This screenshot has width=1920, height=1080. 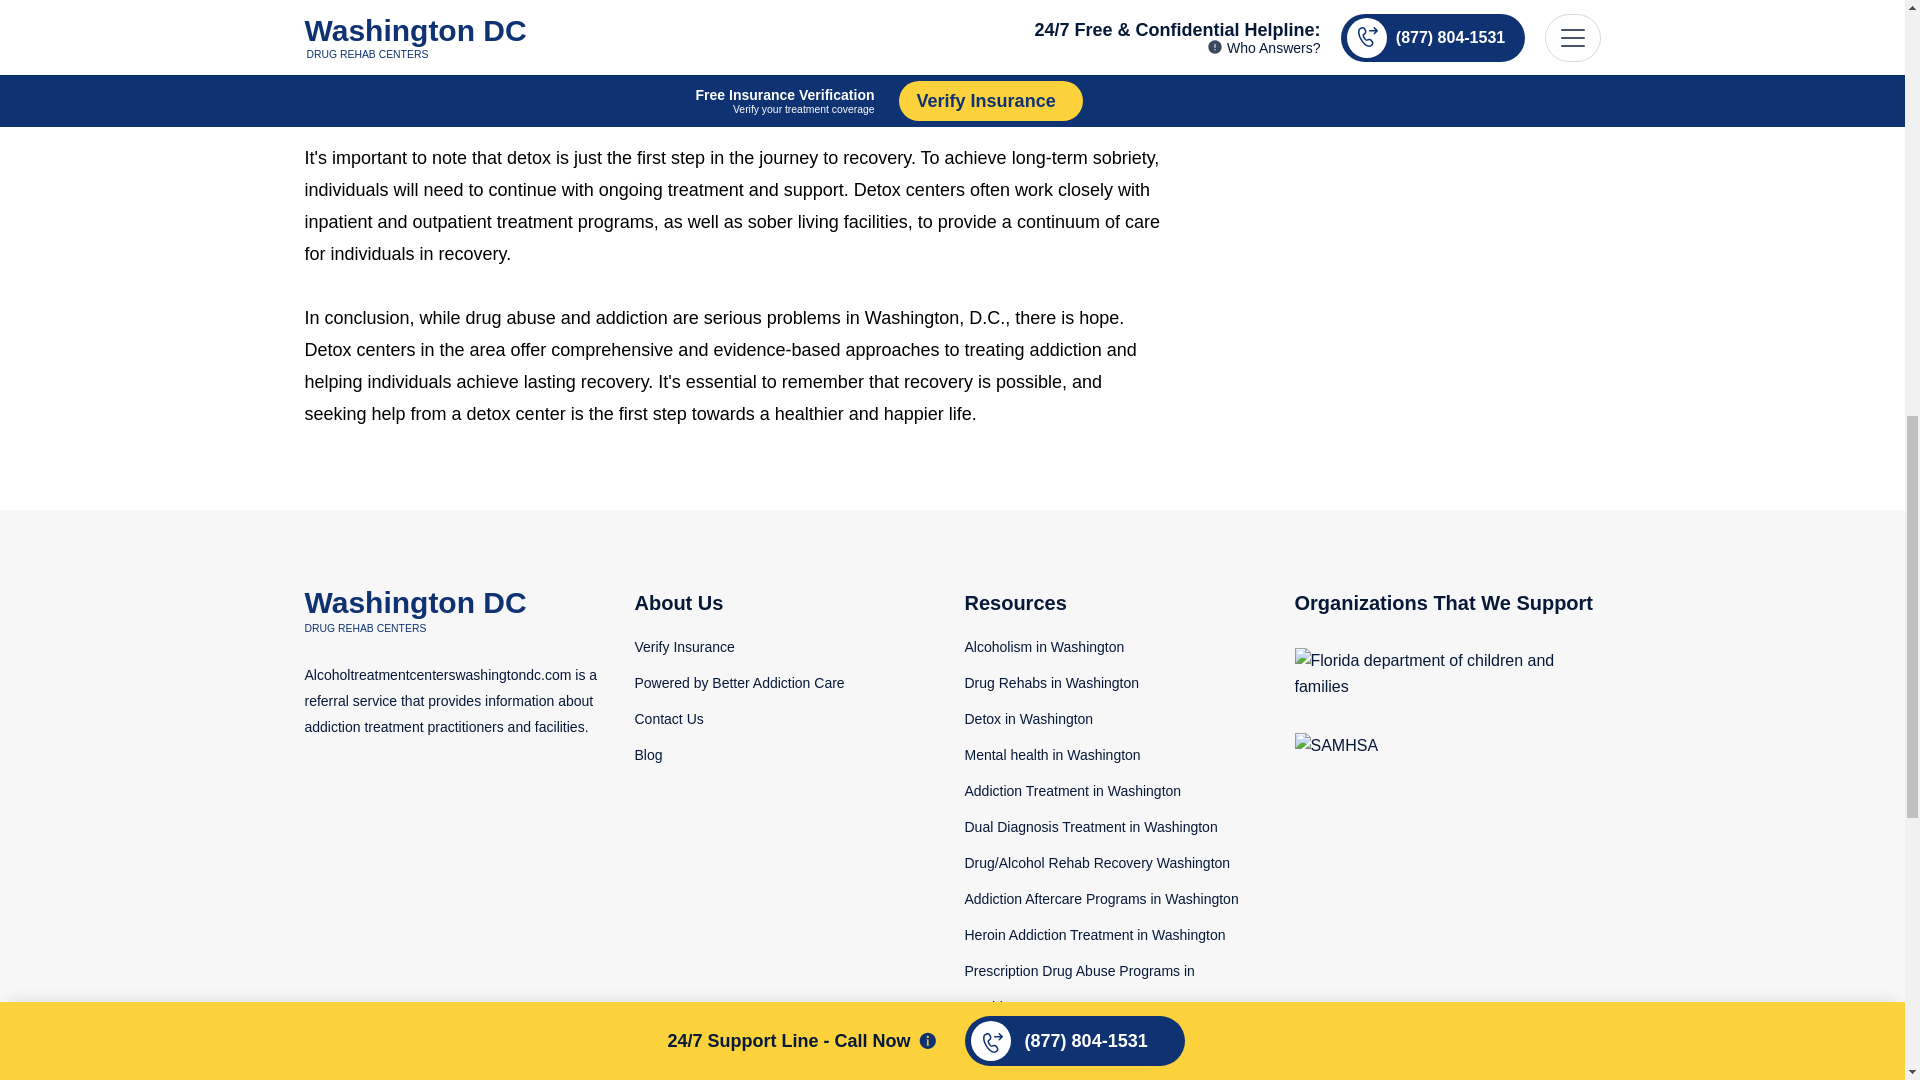 What do you see at coordinates (738, 650) in the screenshot?
I see `Powered by Better Addiction Care` at bounding box center [738, 650].